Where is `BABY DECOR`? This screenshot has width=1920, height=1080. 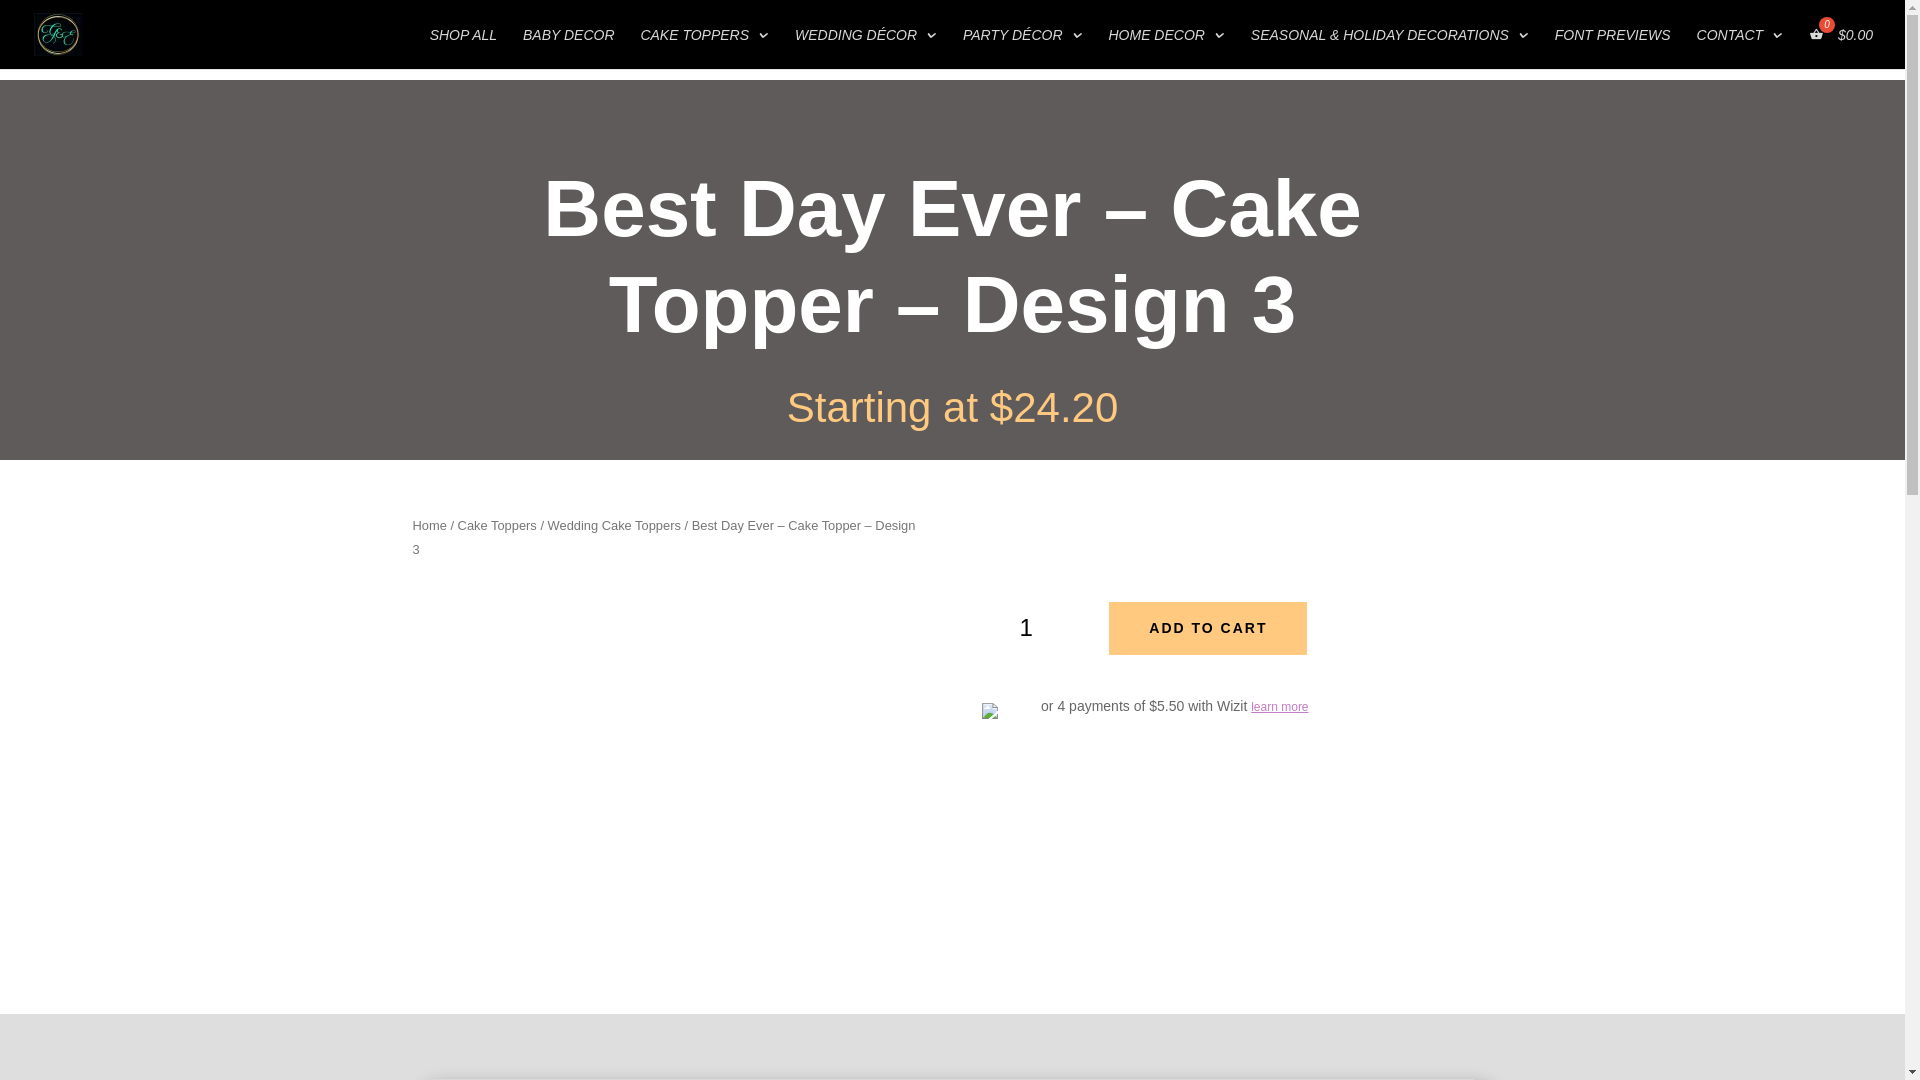 BABY DECOR is located at coordinates (569, 48).